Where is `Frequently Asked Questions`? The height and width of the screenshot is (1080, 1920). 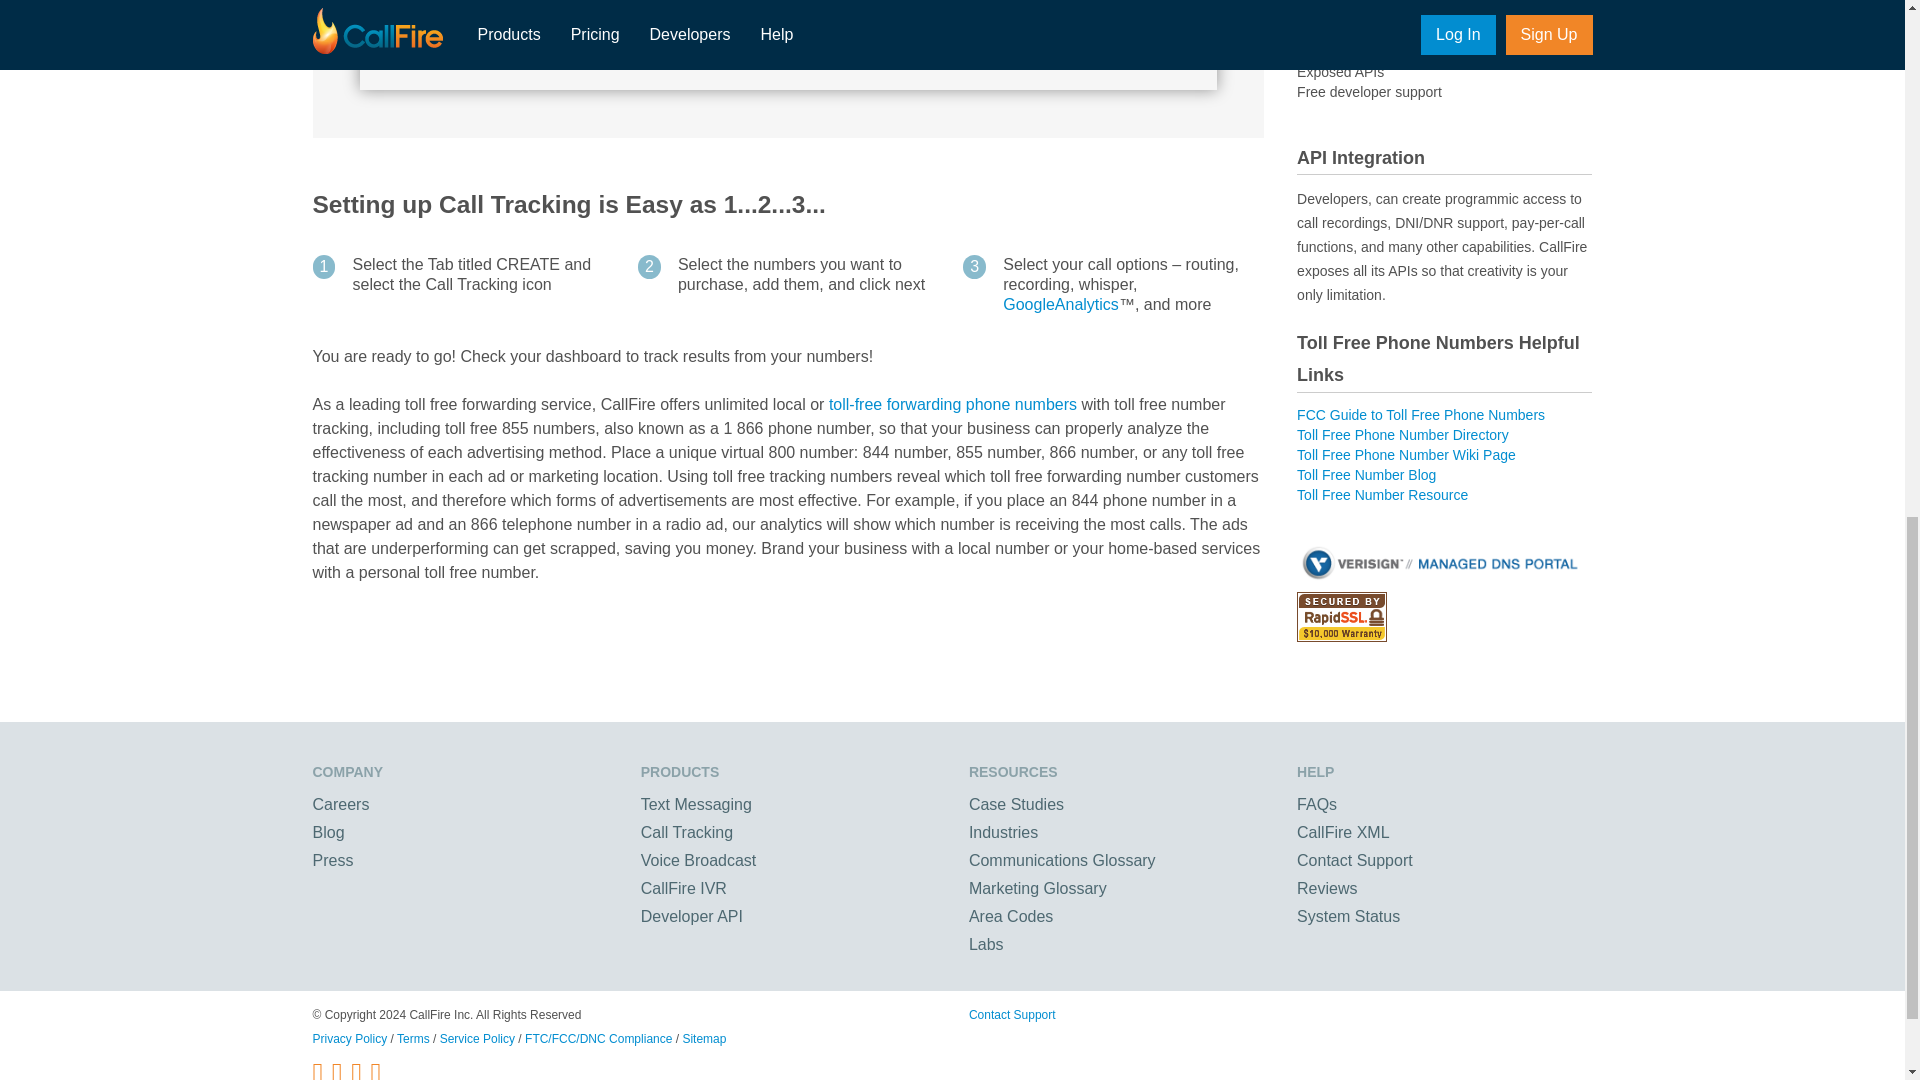
Frequently Asked Questions is located at coordinates (1316, 804).